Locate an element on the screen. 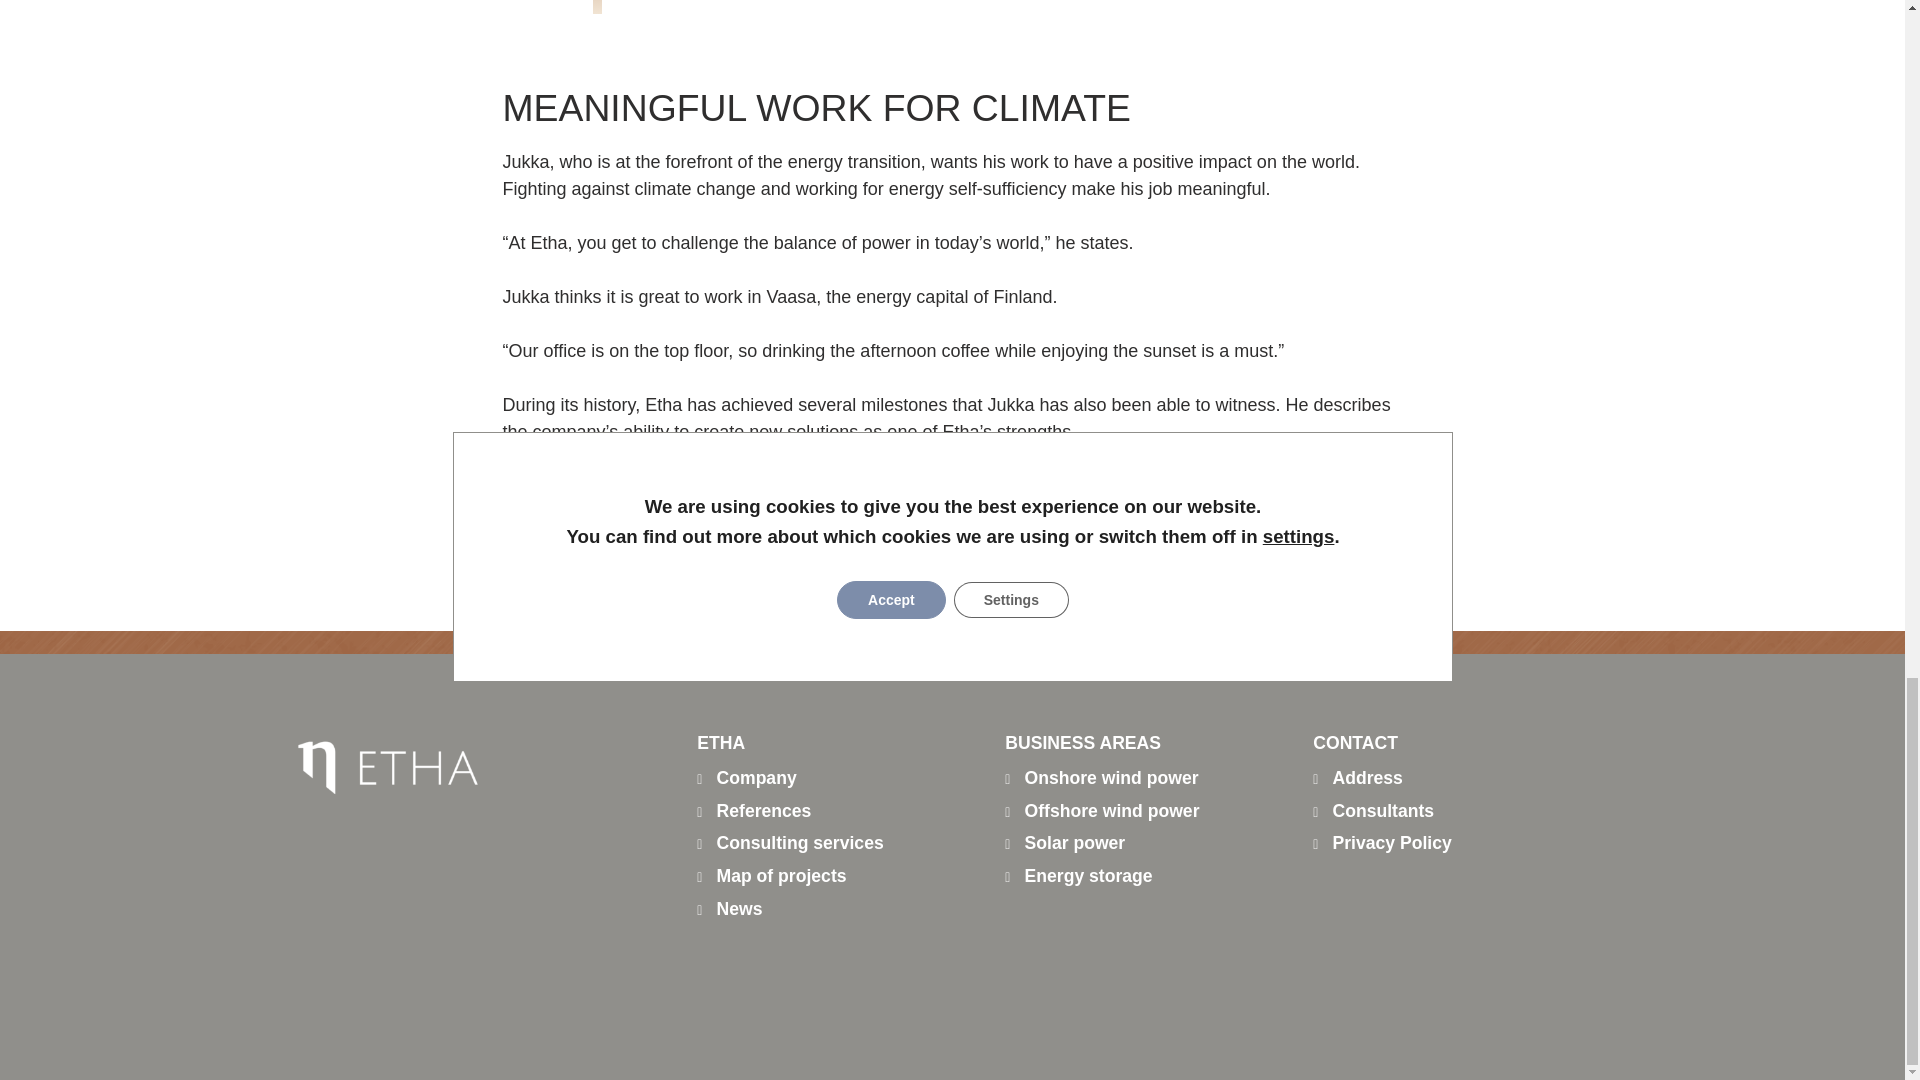 This screenshot has height=1080, width=1920. Consulting services is located at coordinates (790, 842).